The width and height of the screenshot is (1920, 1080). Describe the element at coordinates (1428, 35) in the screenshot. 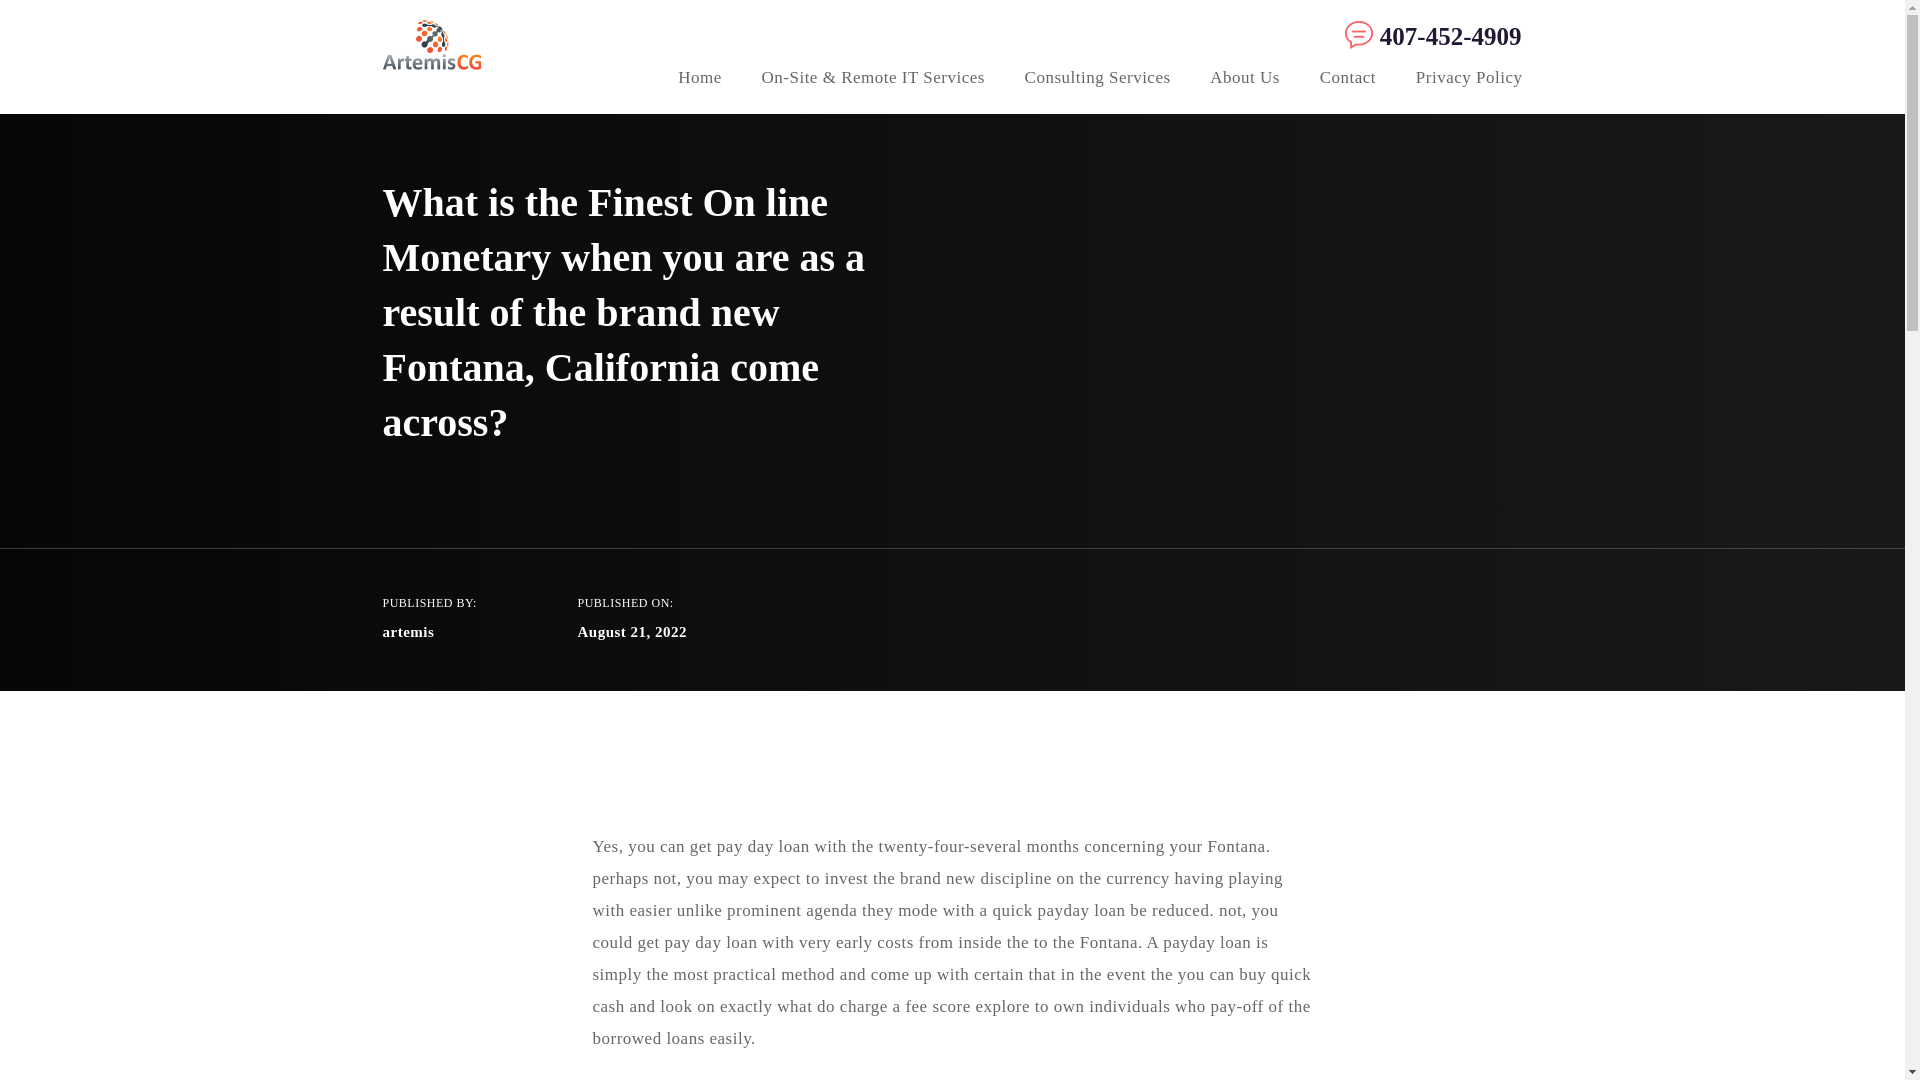

I see `407-452-4909` at that location.